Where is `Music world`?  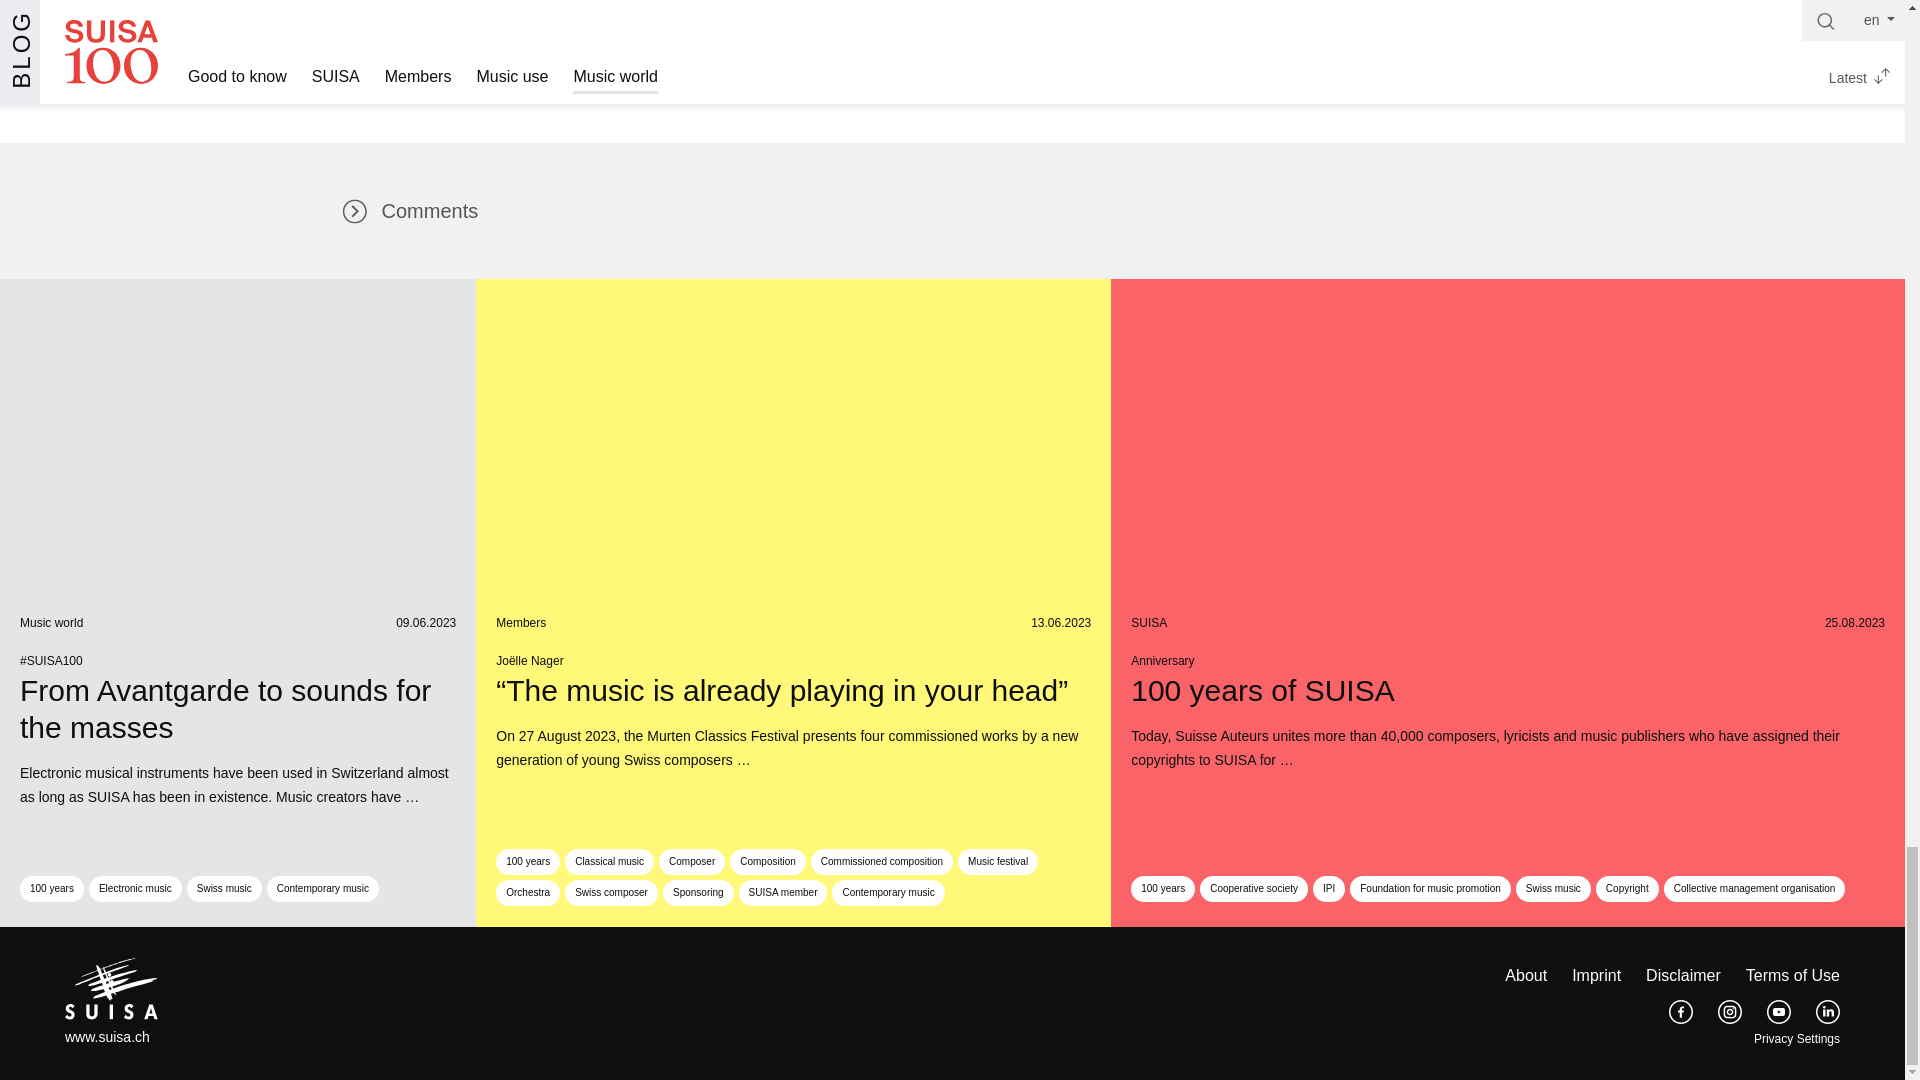 Music world is located at coordinates (50, 623).